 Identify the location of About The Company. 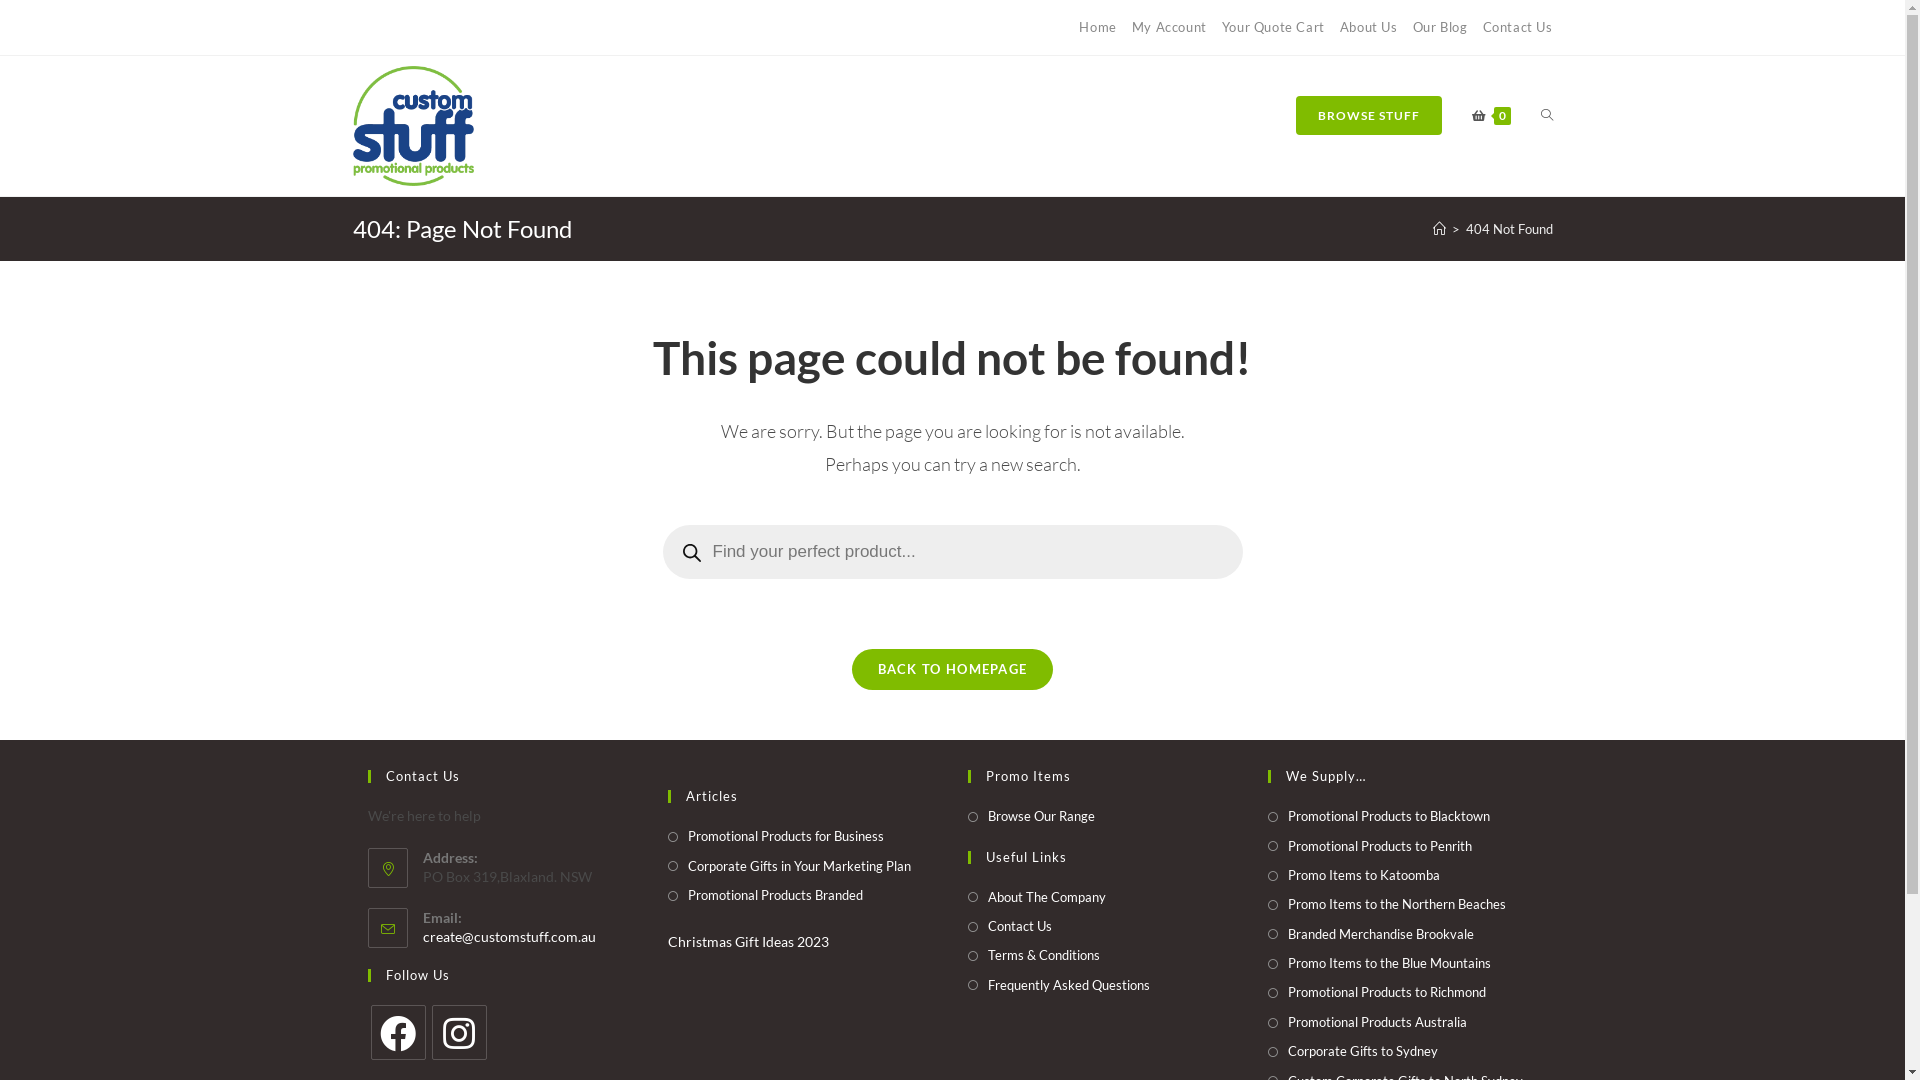
(1037, 898).